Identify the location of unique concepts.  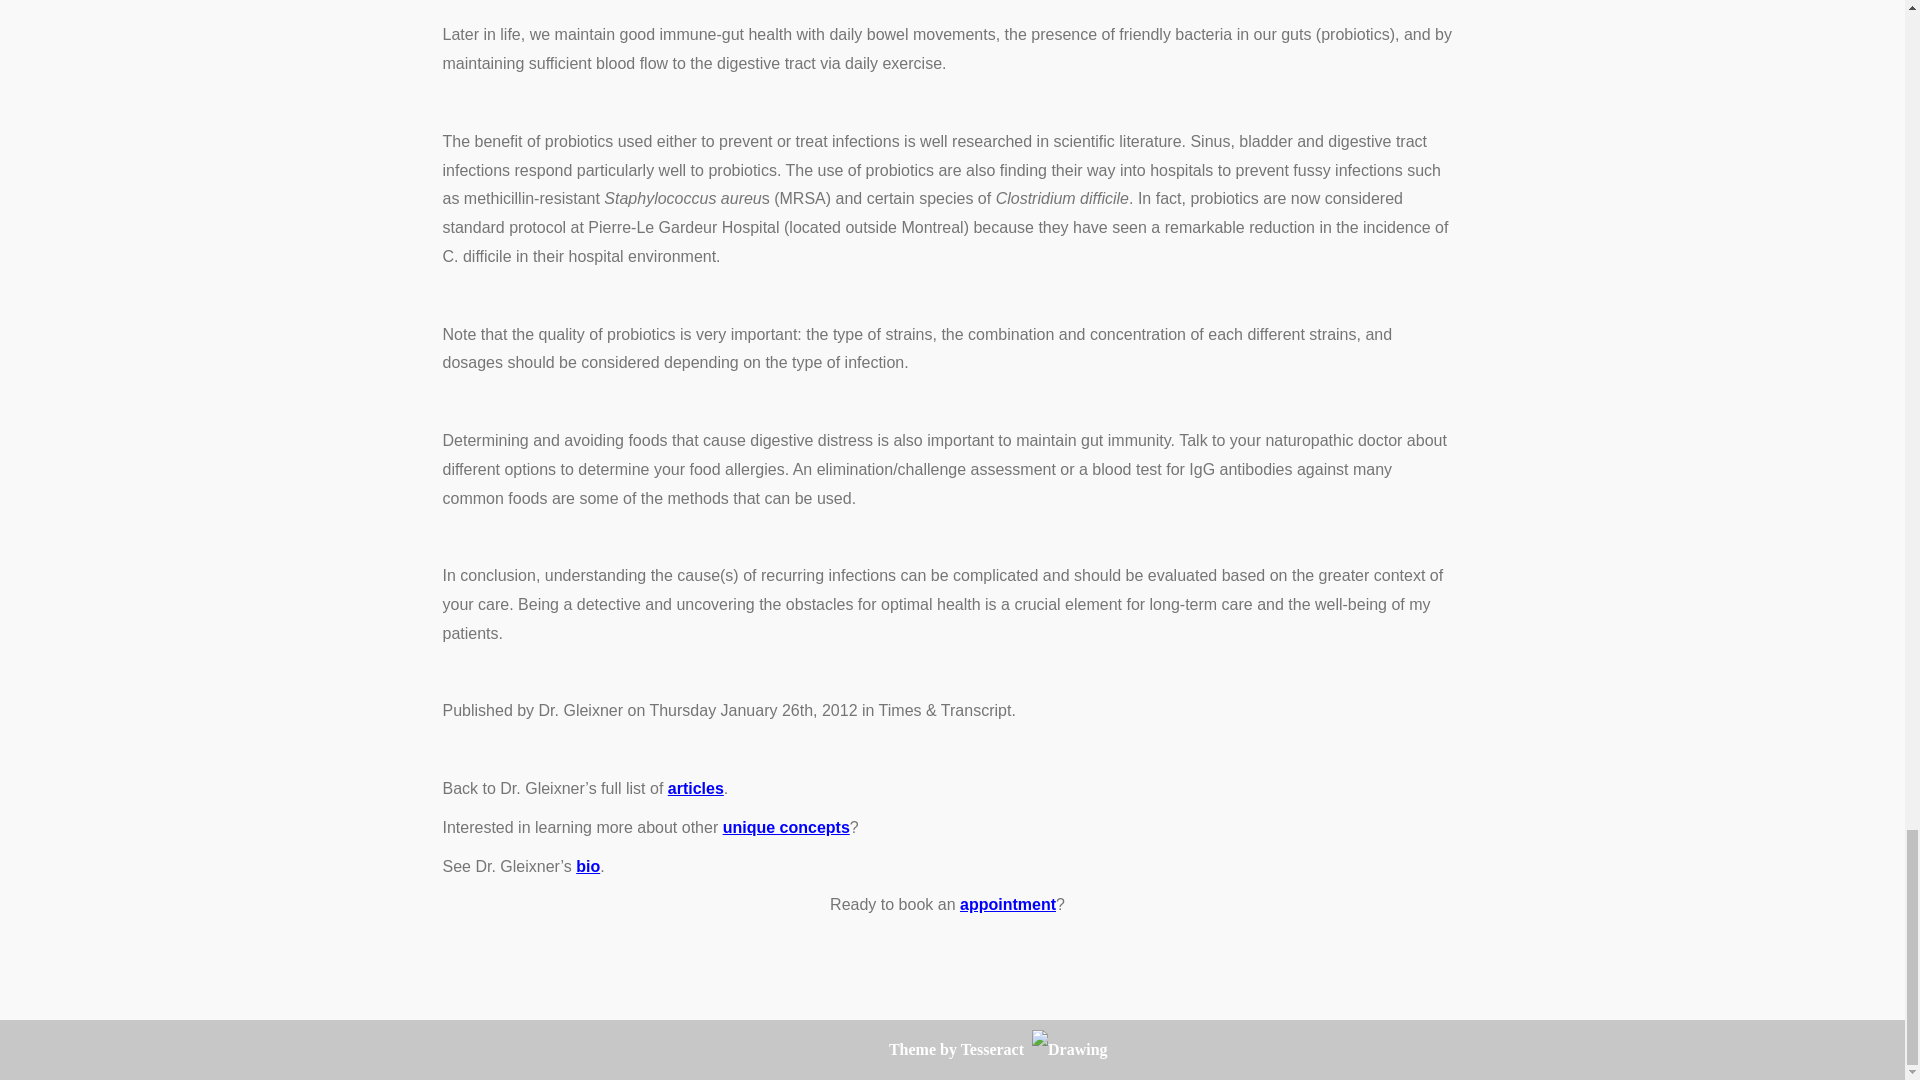
(786, 826).